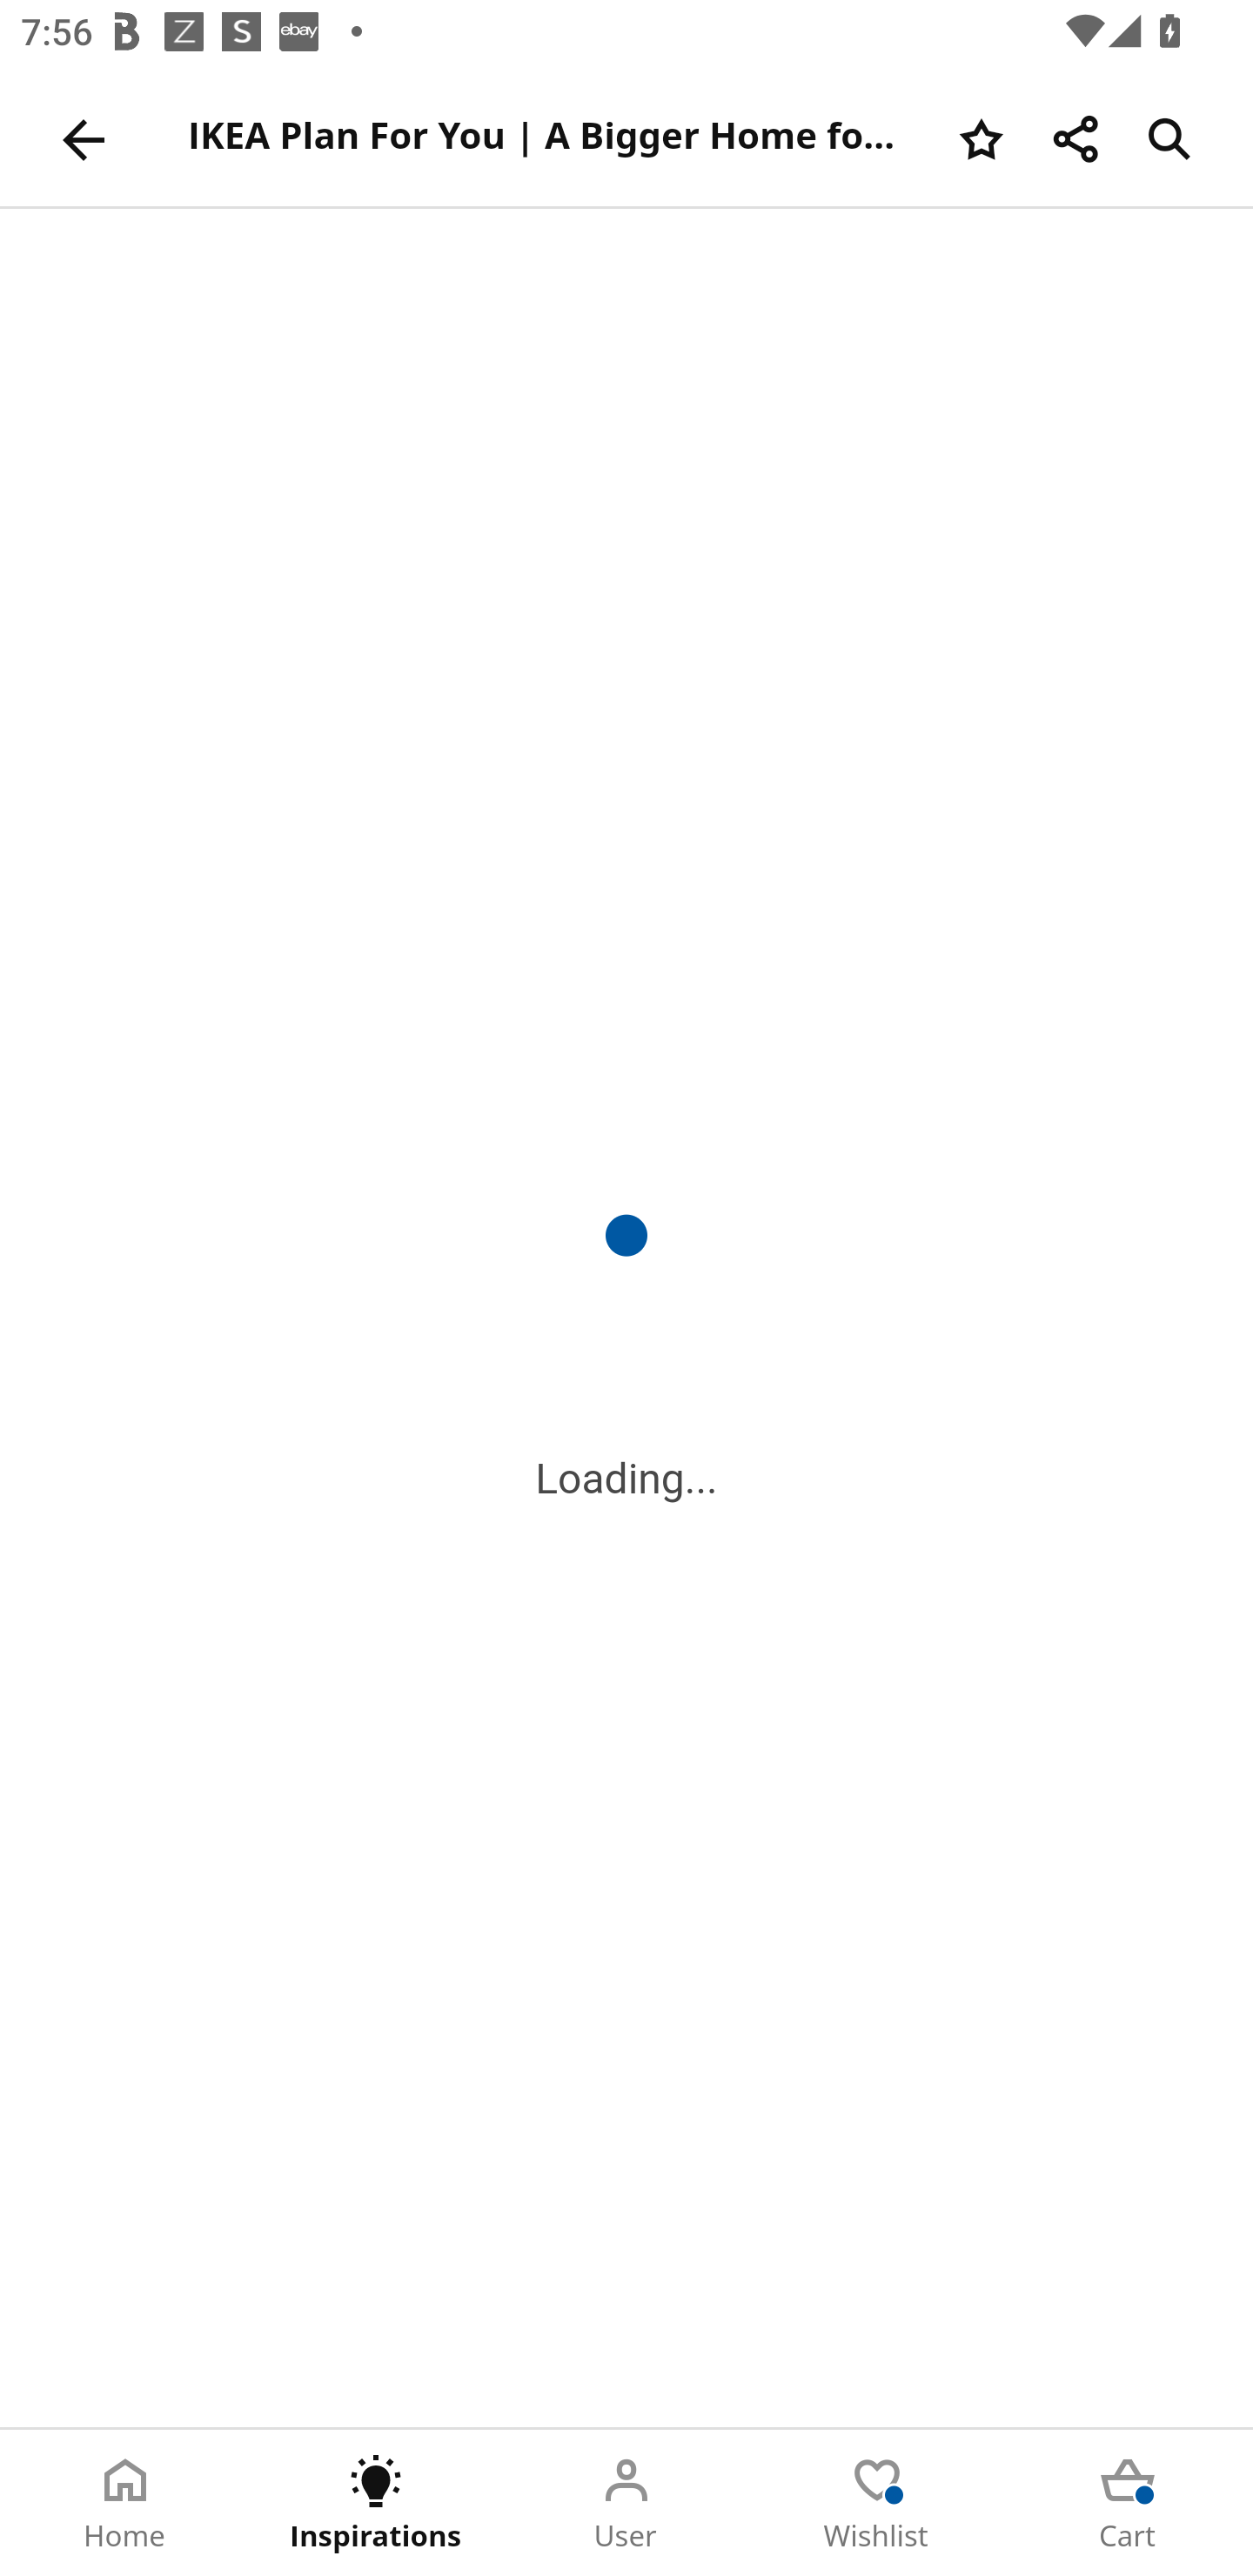 The width and height of the screenshot is (1253, 2576). I want to click on Wishlist
Tab 4 of 5, so click(877, 2503).